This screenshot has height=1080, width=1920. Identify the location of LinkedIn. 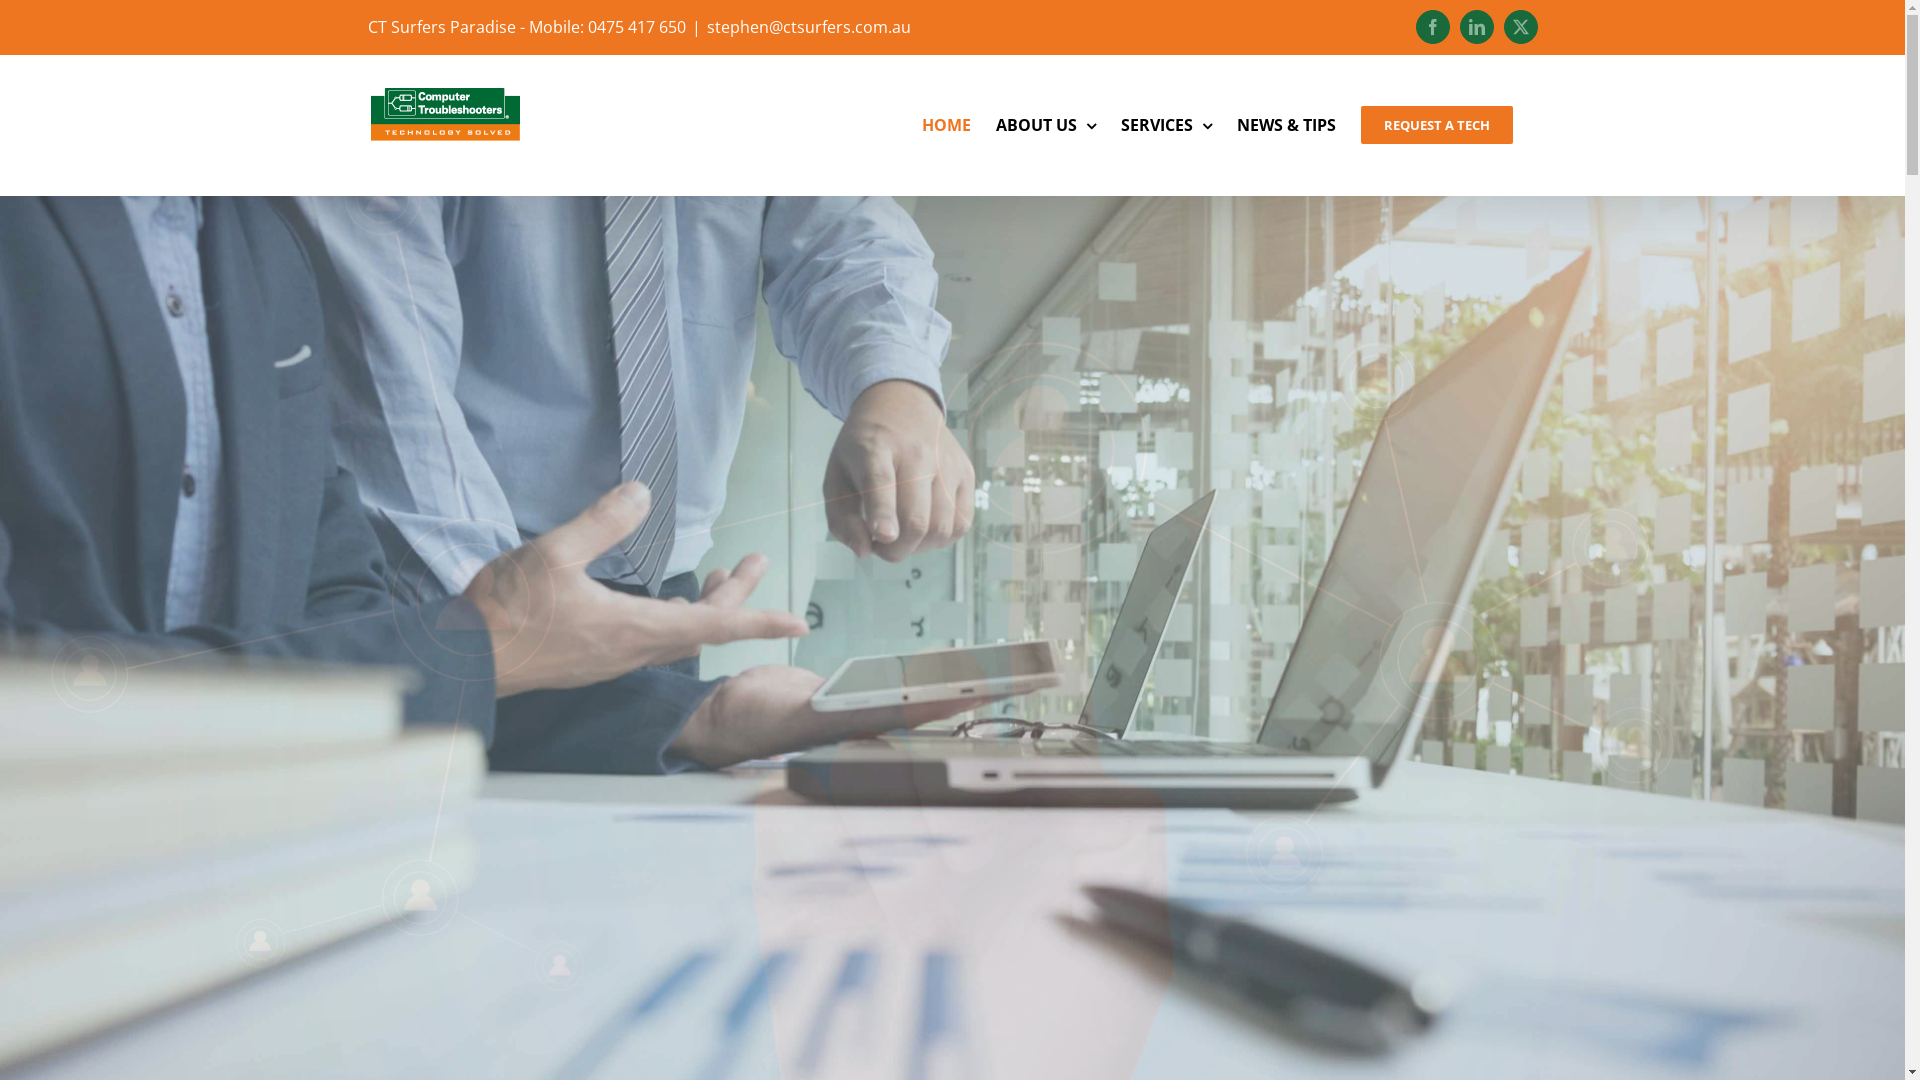
(1477, 27).